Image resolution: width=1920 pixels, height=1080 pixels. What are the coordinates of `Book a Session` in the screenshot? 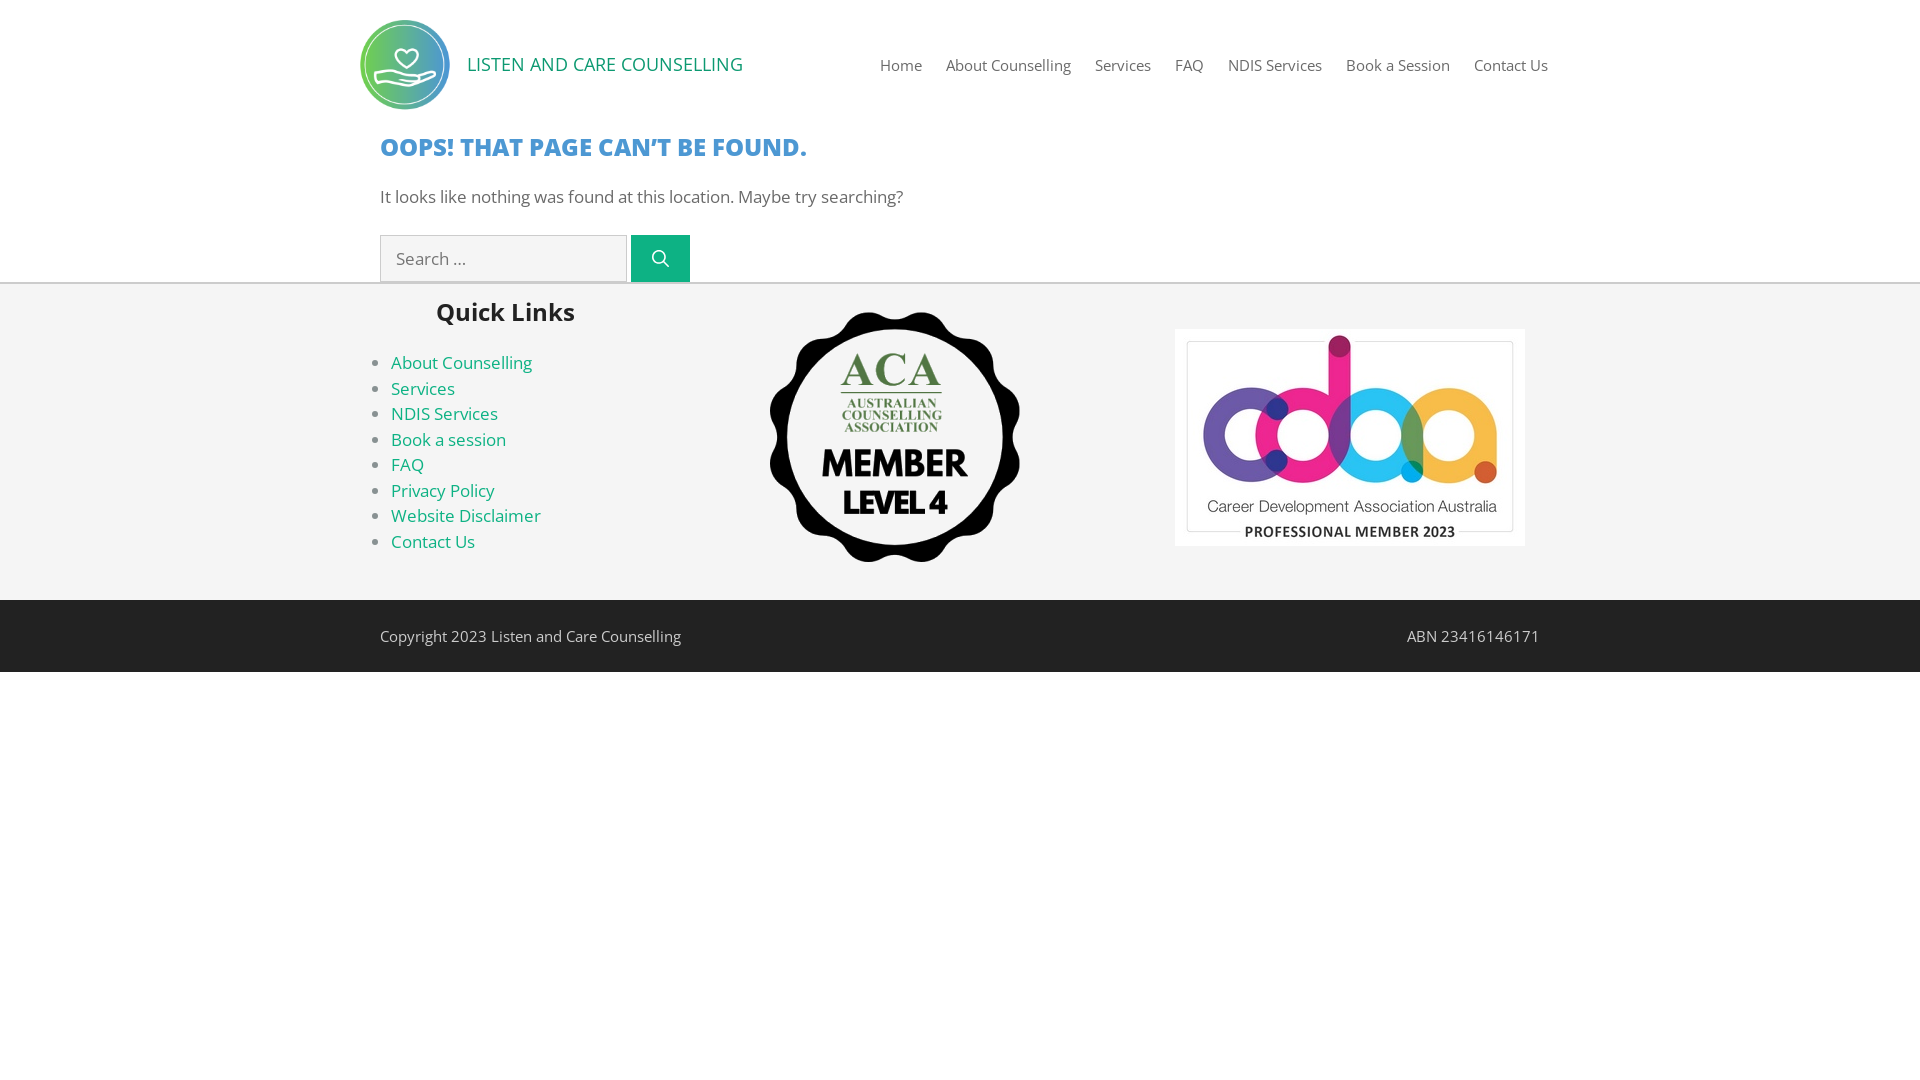 It's located at (1398, 64).